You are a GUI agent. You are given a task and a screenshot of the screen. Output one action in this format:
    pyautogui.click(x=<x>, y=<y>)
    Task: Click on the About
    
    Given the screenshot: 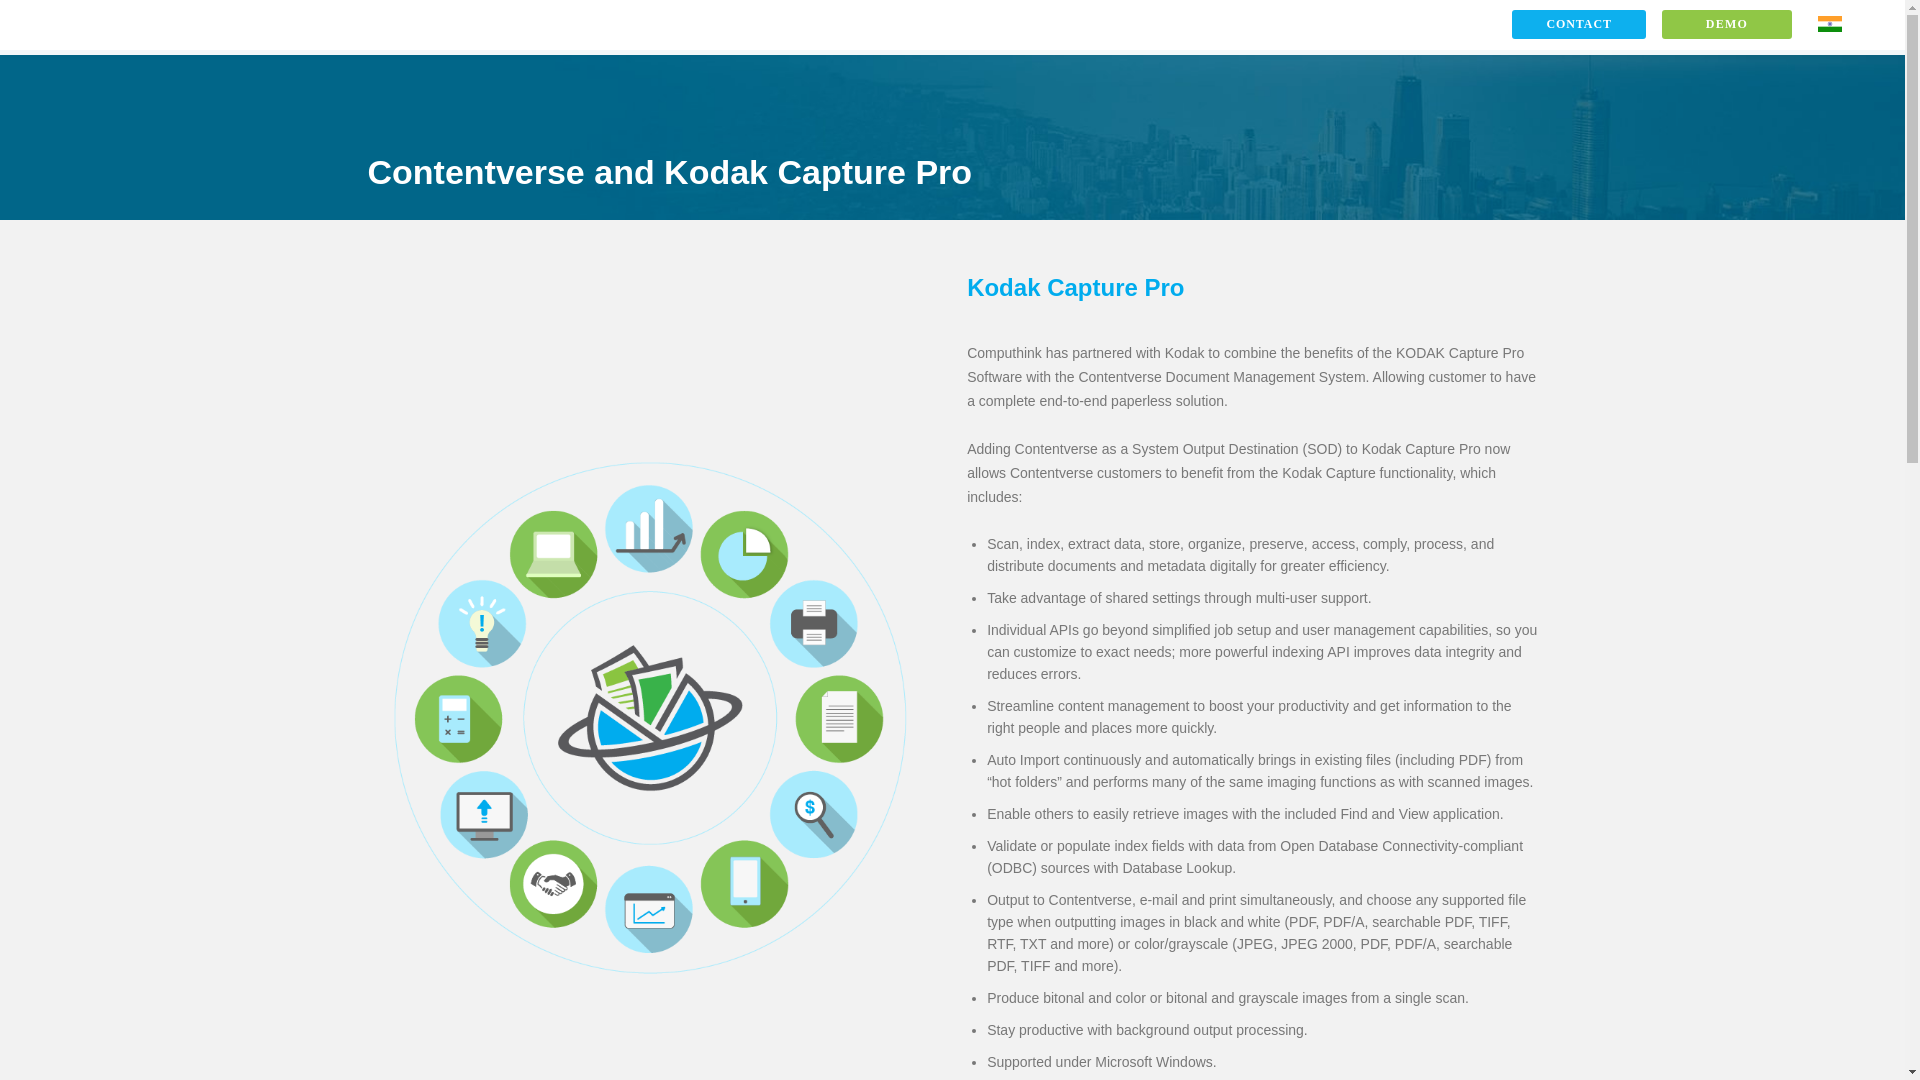 What is the action you would take?
    pyautogui.click(x=1466, y=26)
    